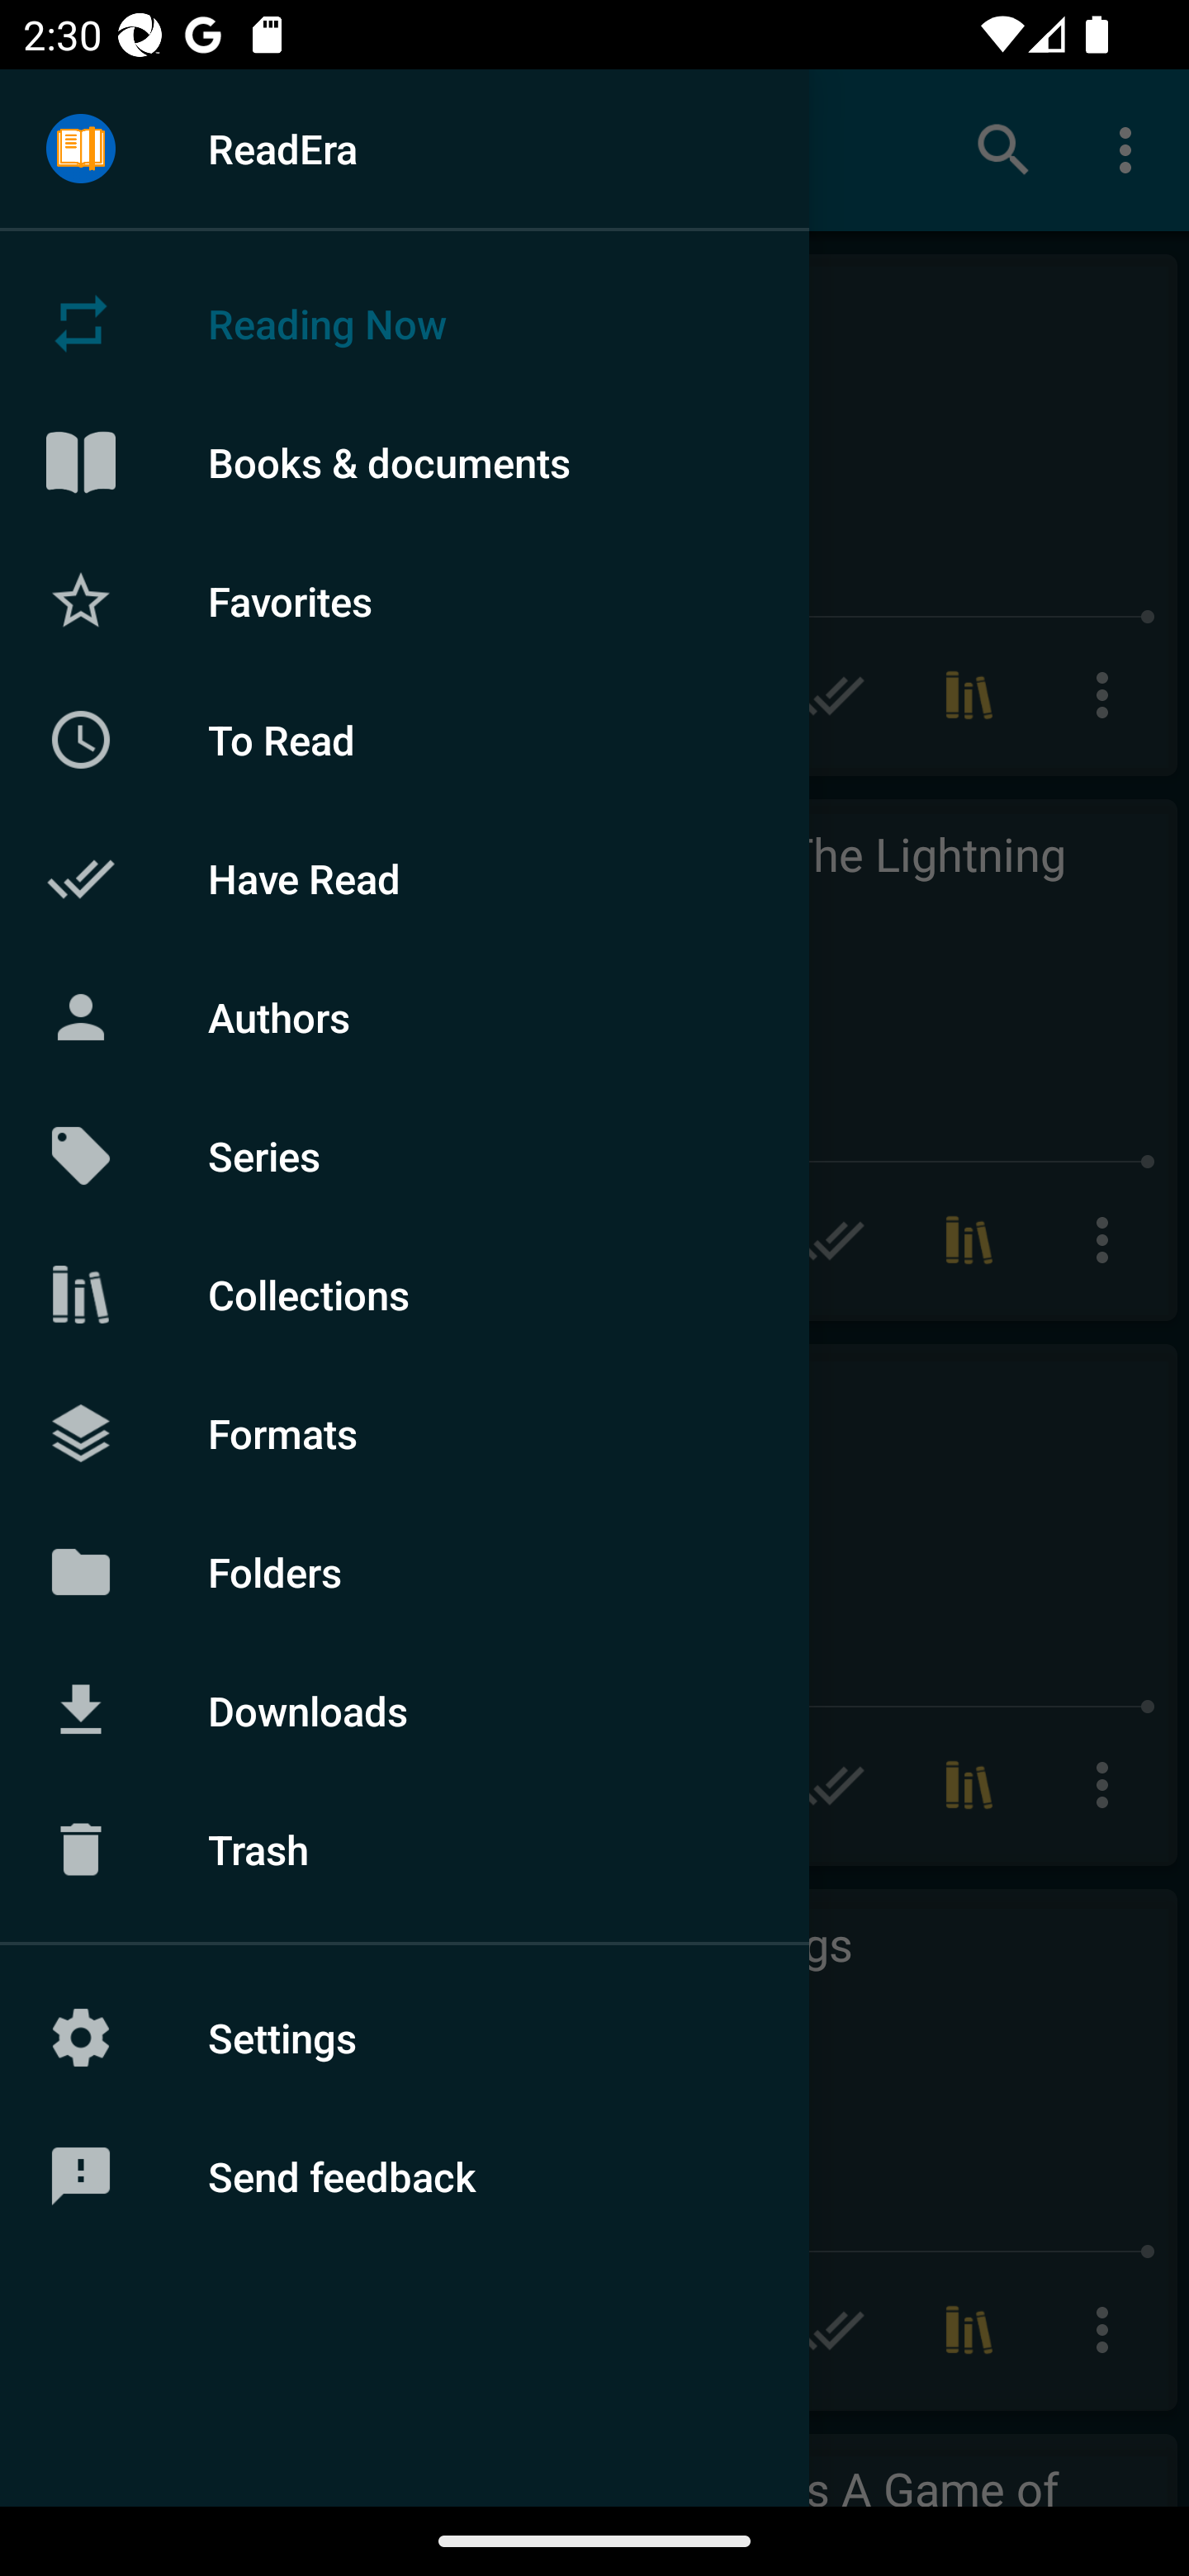 Image resolution: width=1189 pixels, height=2576 pixels. Describe the element at coordinates (405, 148) in the screenshot. I see `ReadEra` at that location.